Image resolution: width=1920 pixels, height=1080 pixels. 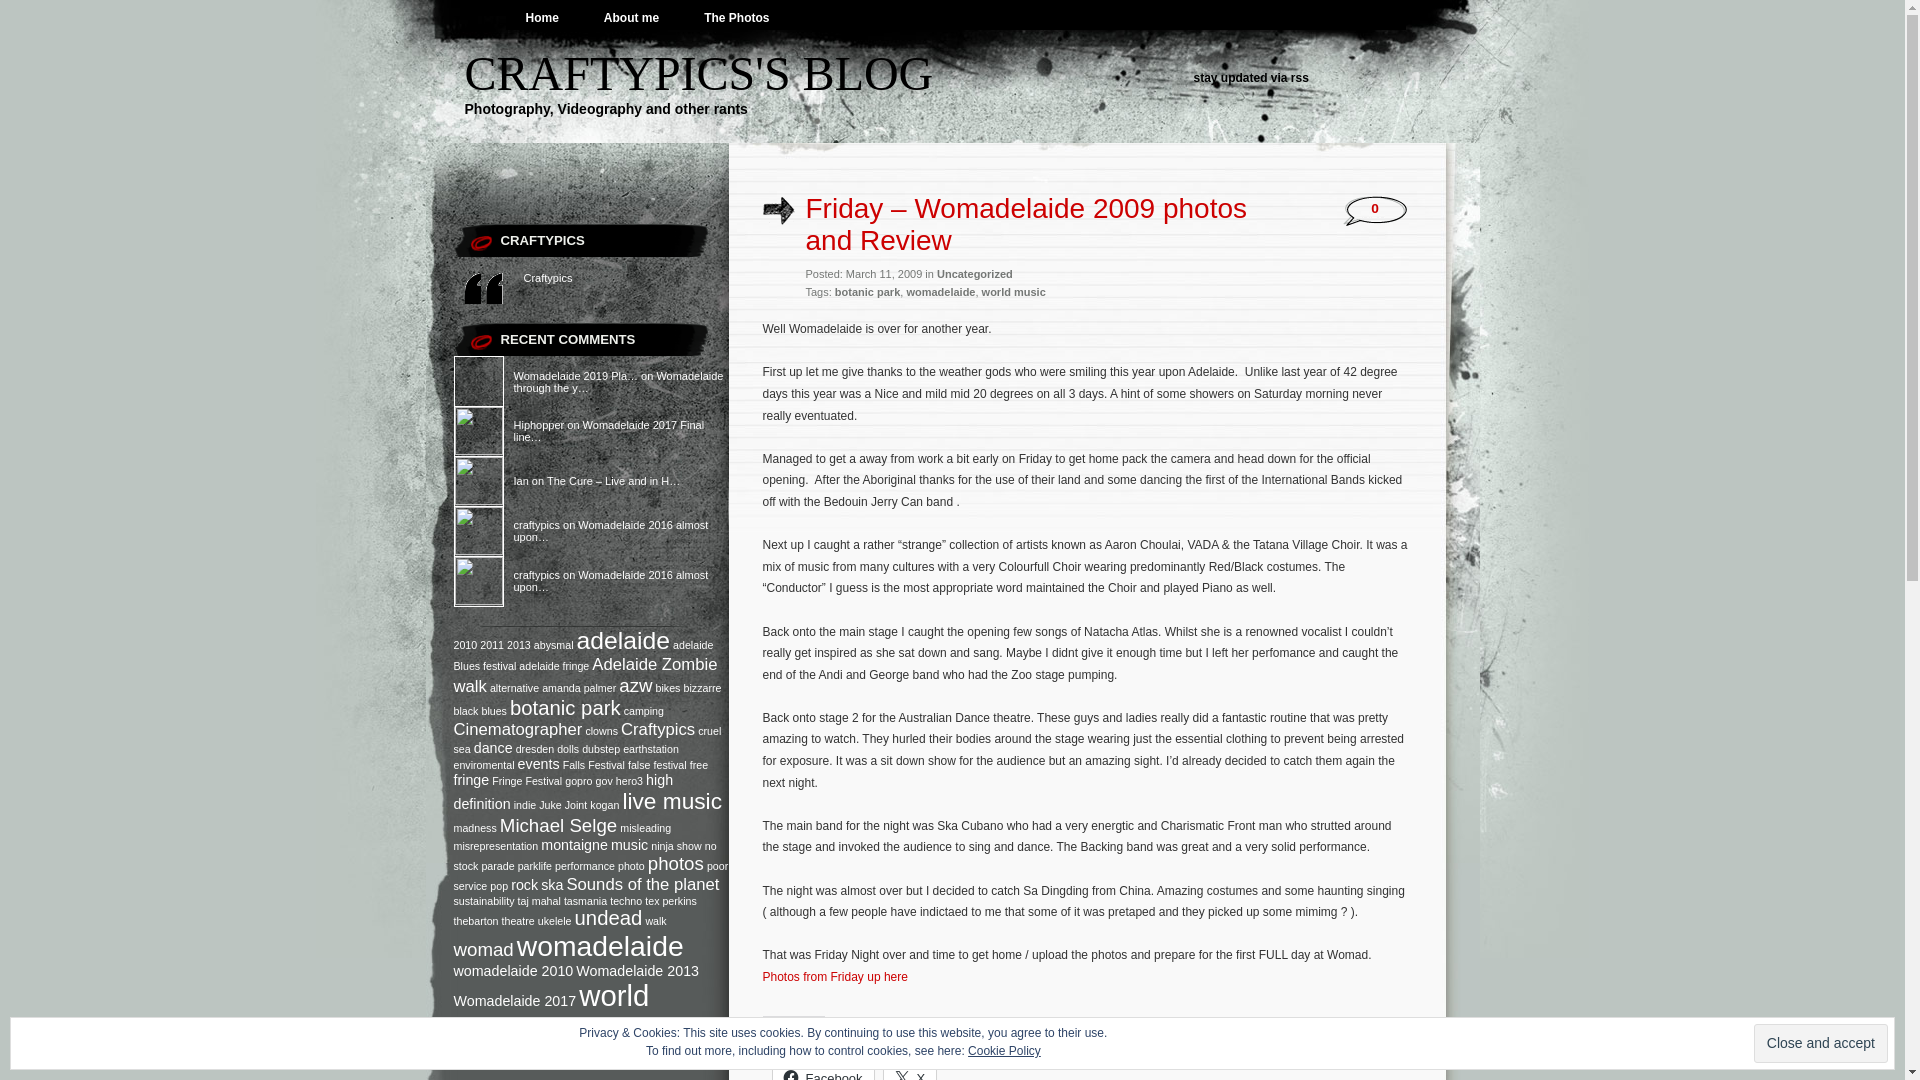 What do you see at coordinates (478, 481) in the screenshot?
I see `Ian` at bounding box center [478, 481].